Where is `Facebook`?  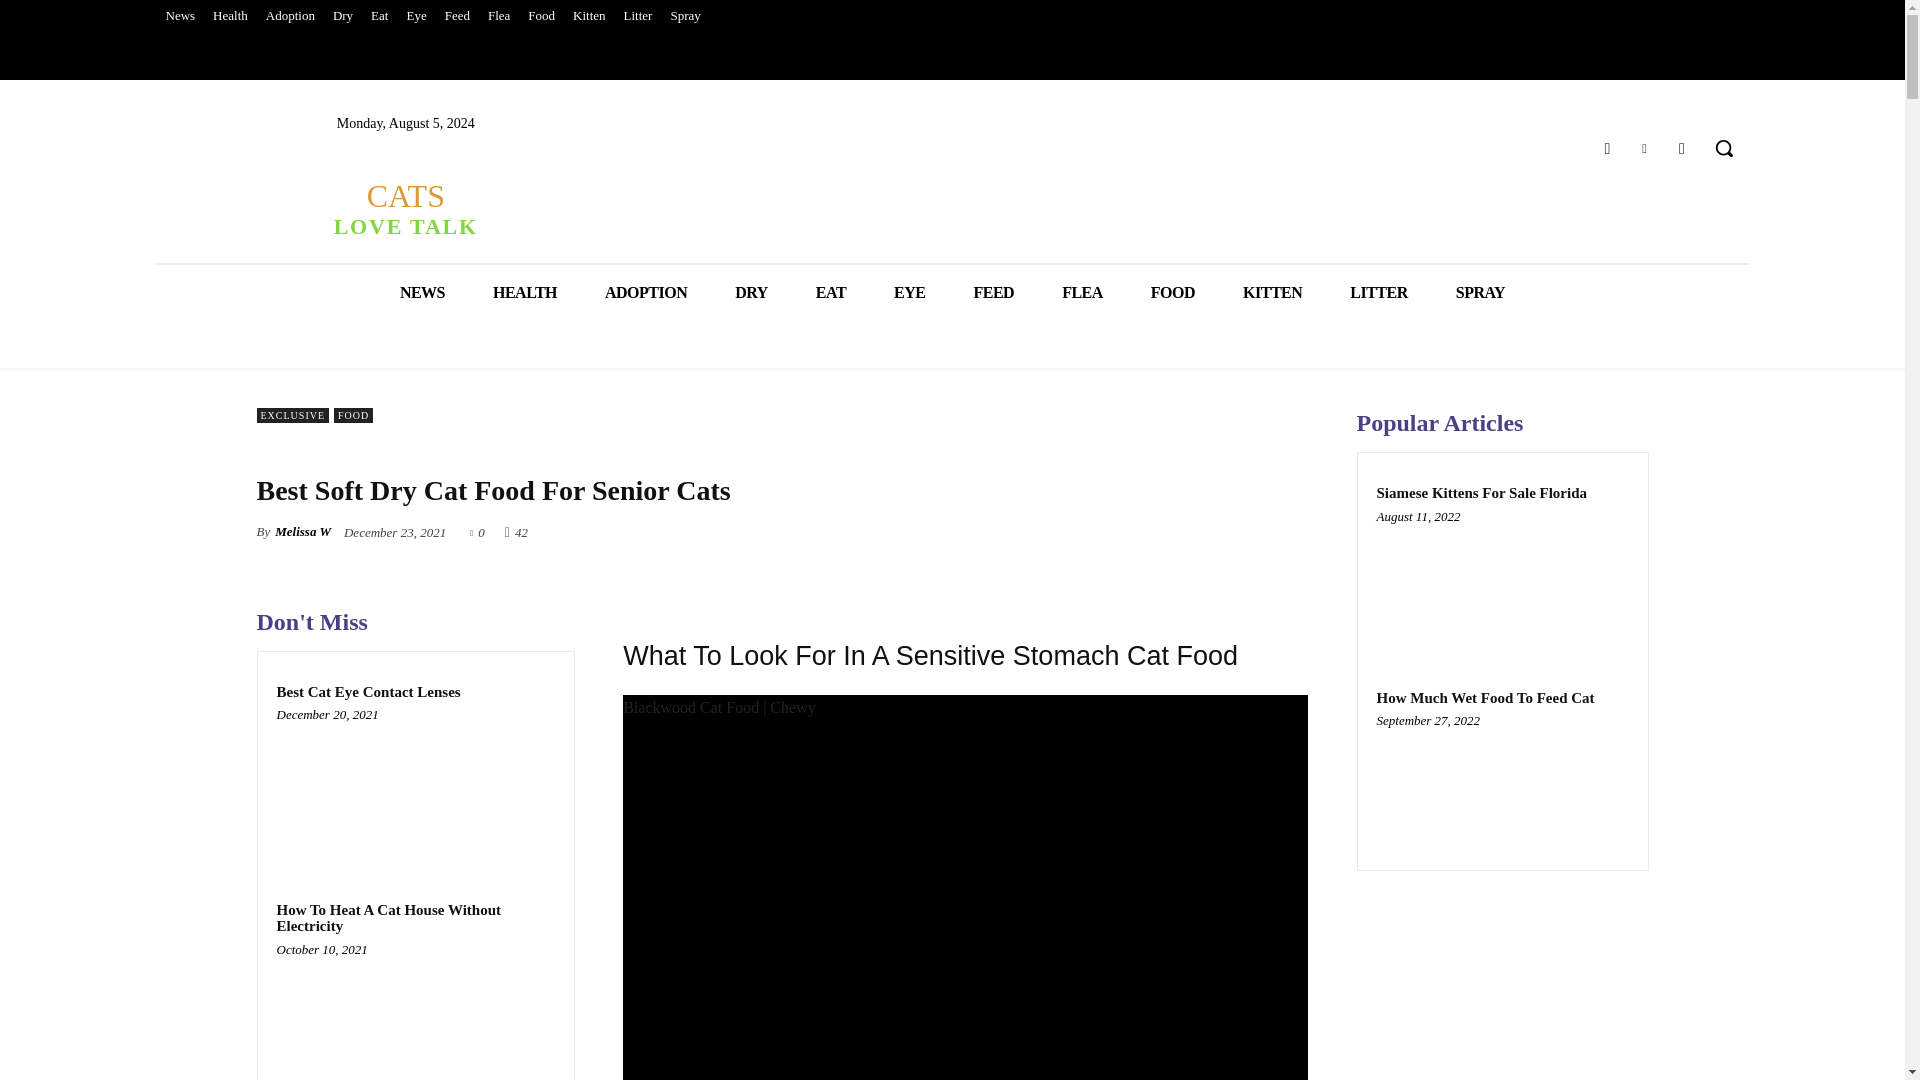
Facebook is located at coordinates (1606, 148).